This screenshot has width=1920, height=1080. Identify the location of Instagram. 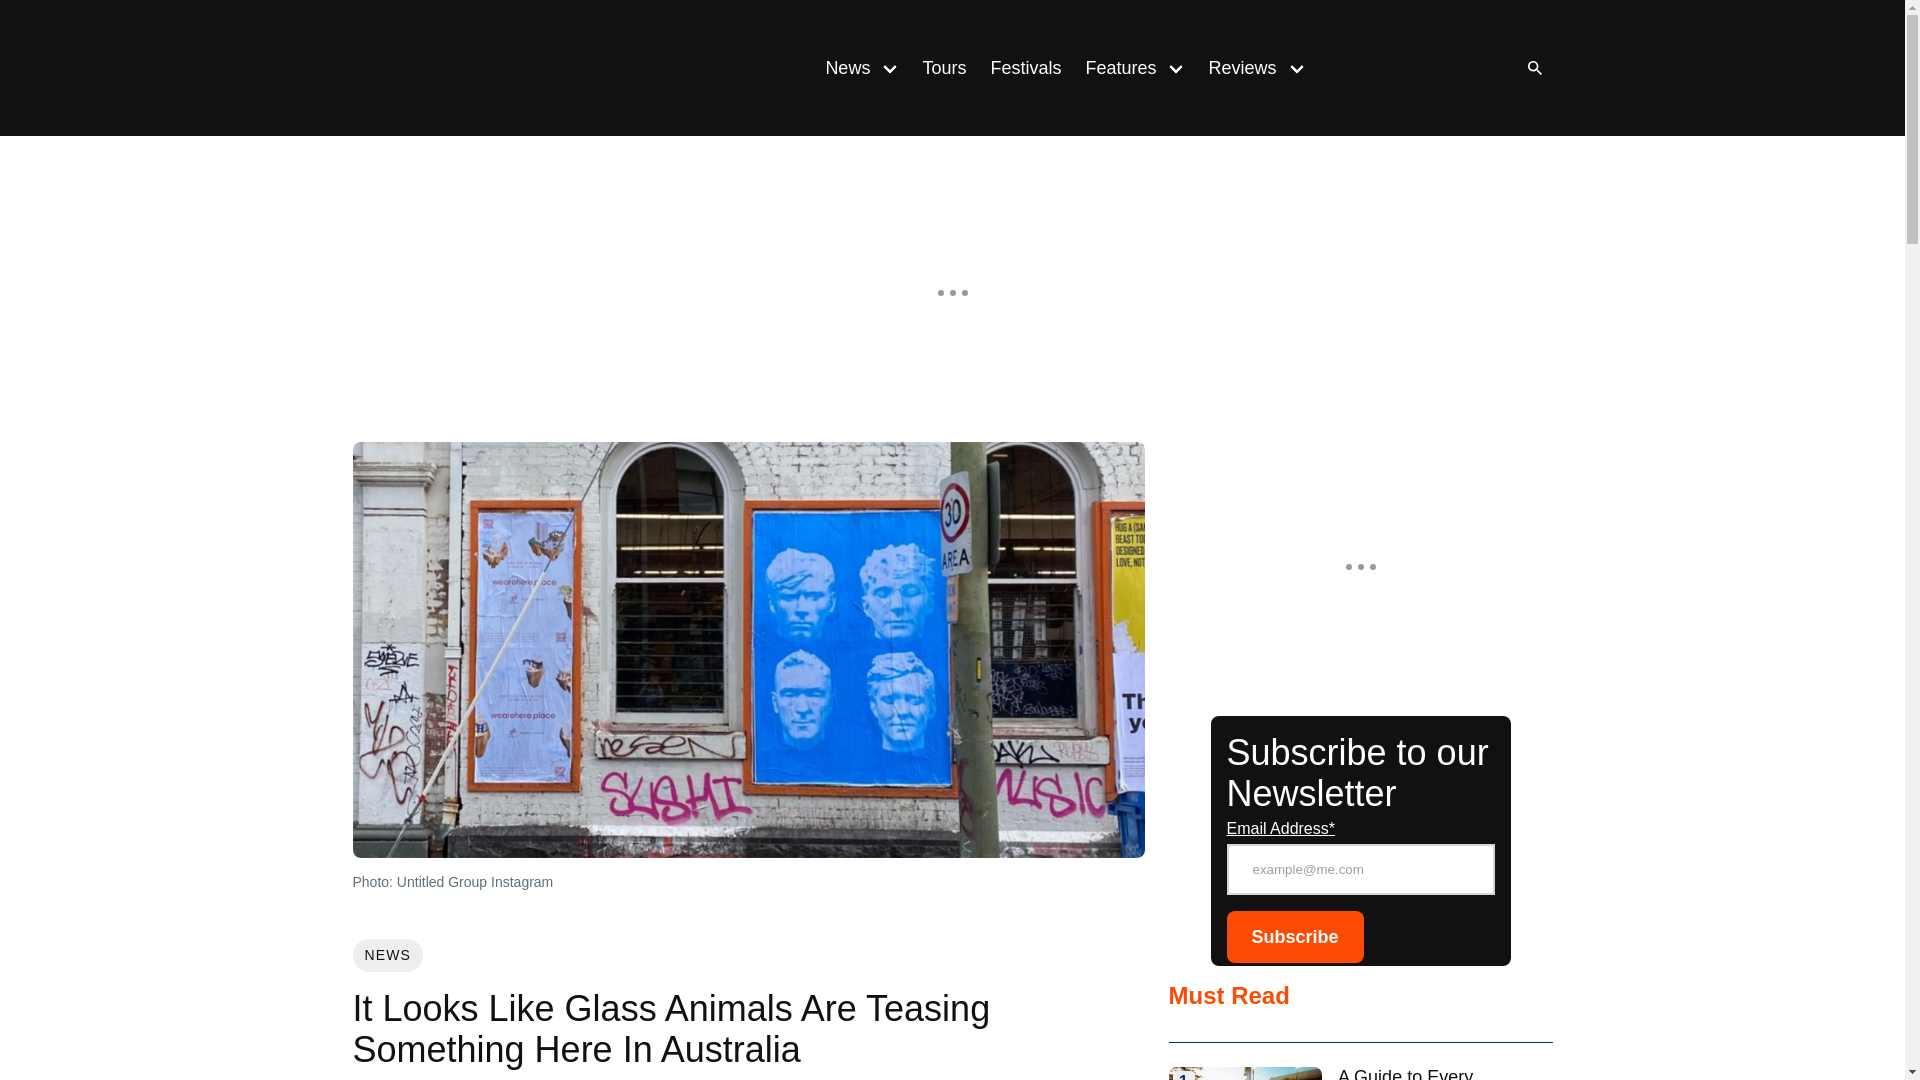
(1383, 68).